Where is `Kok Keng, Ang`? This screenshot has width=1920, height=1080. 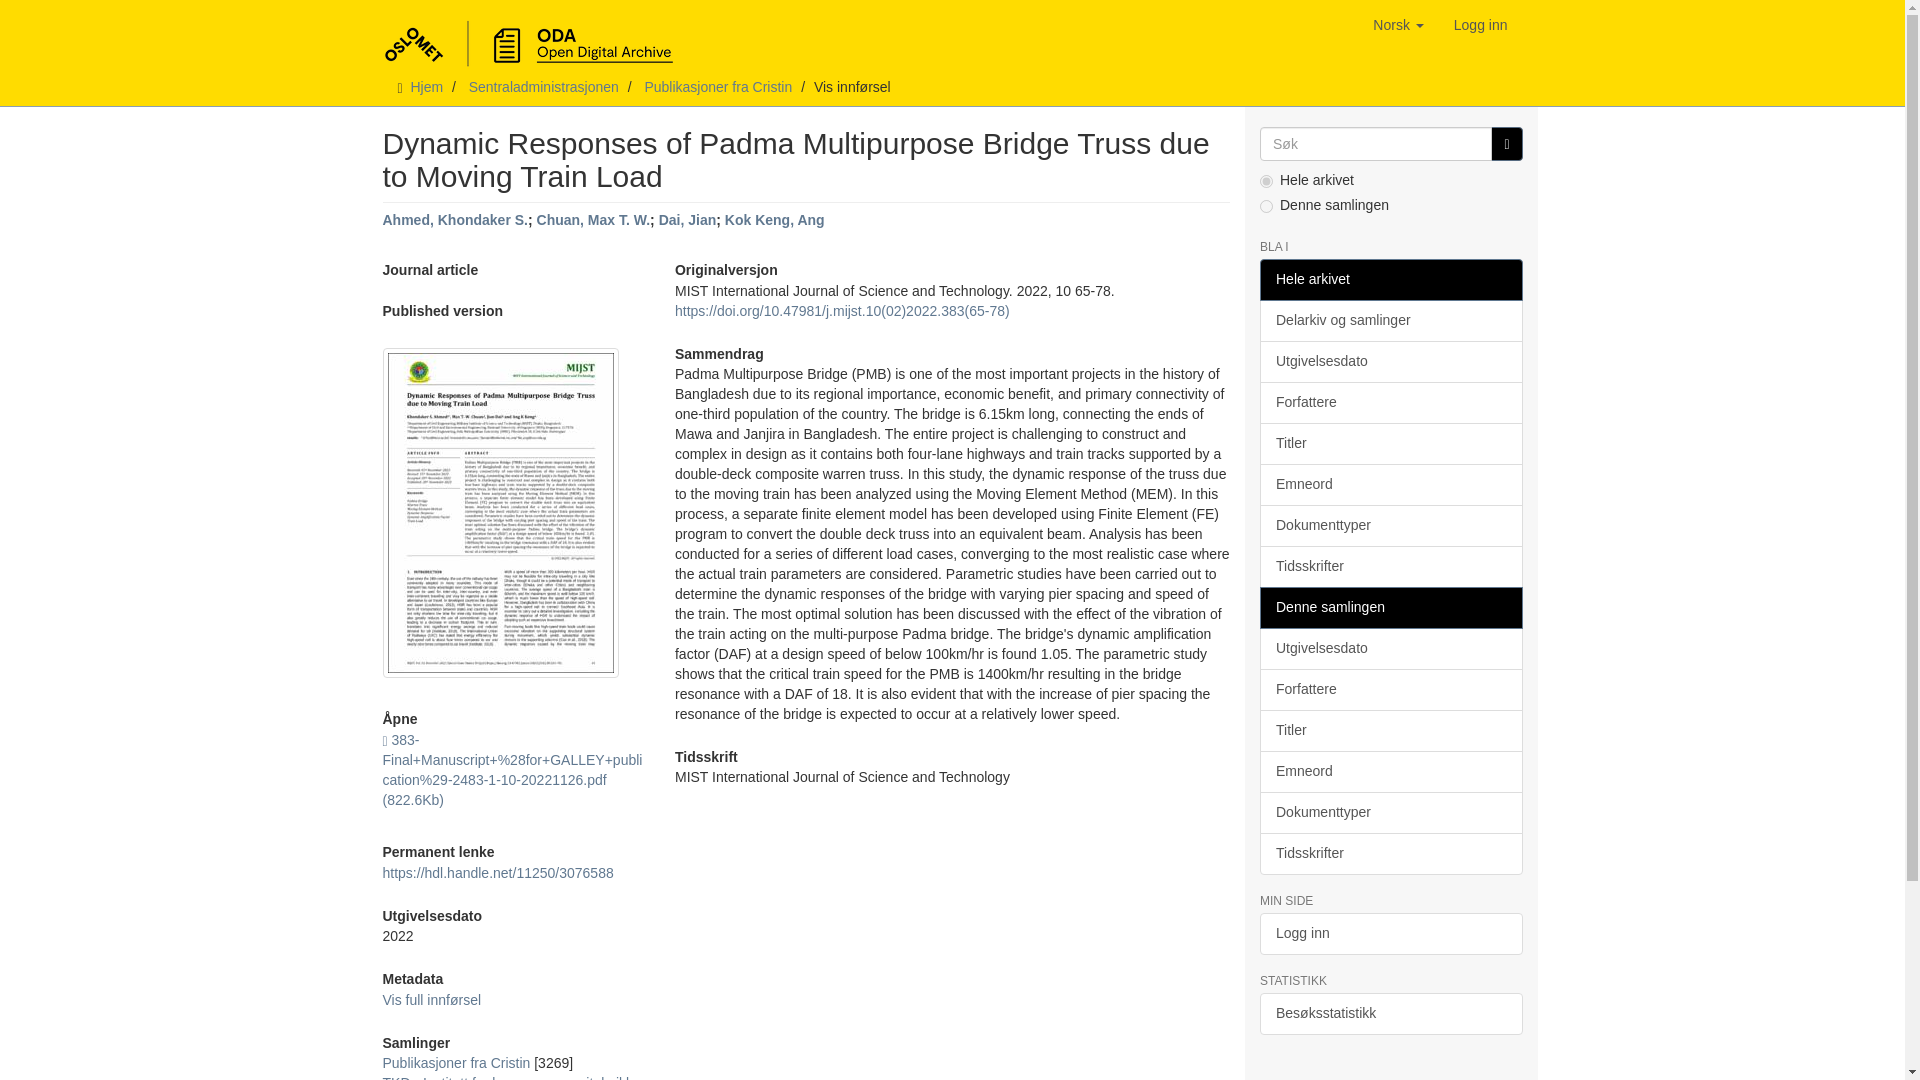 Kok Keng, Ang is located at coordinates (775, 219).